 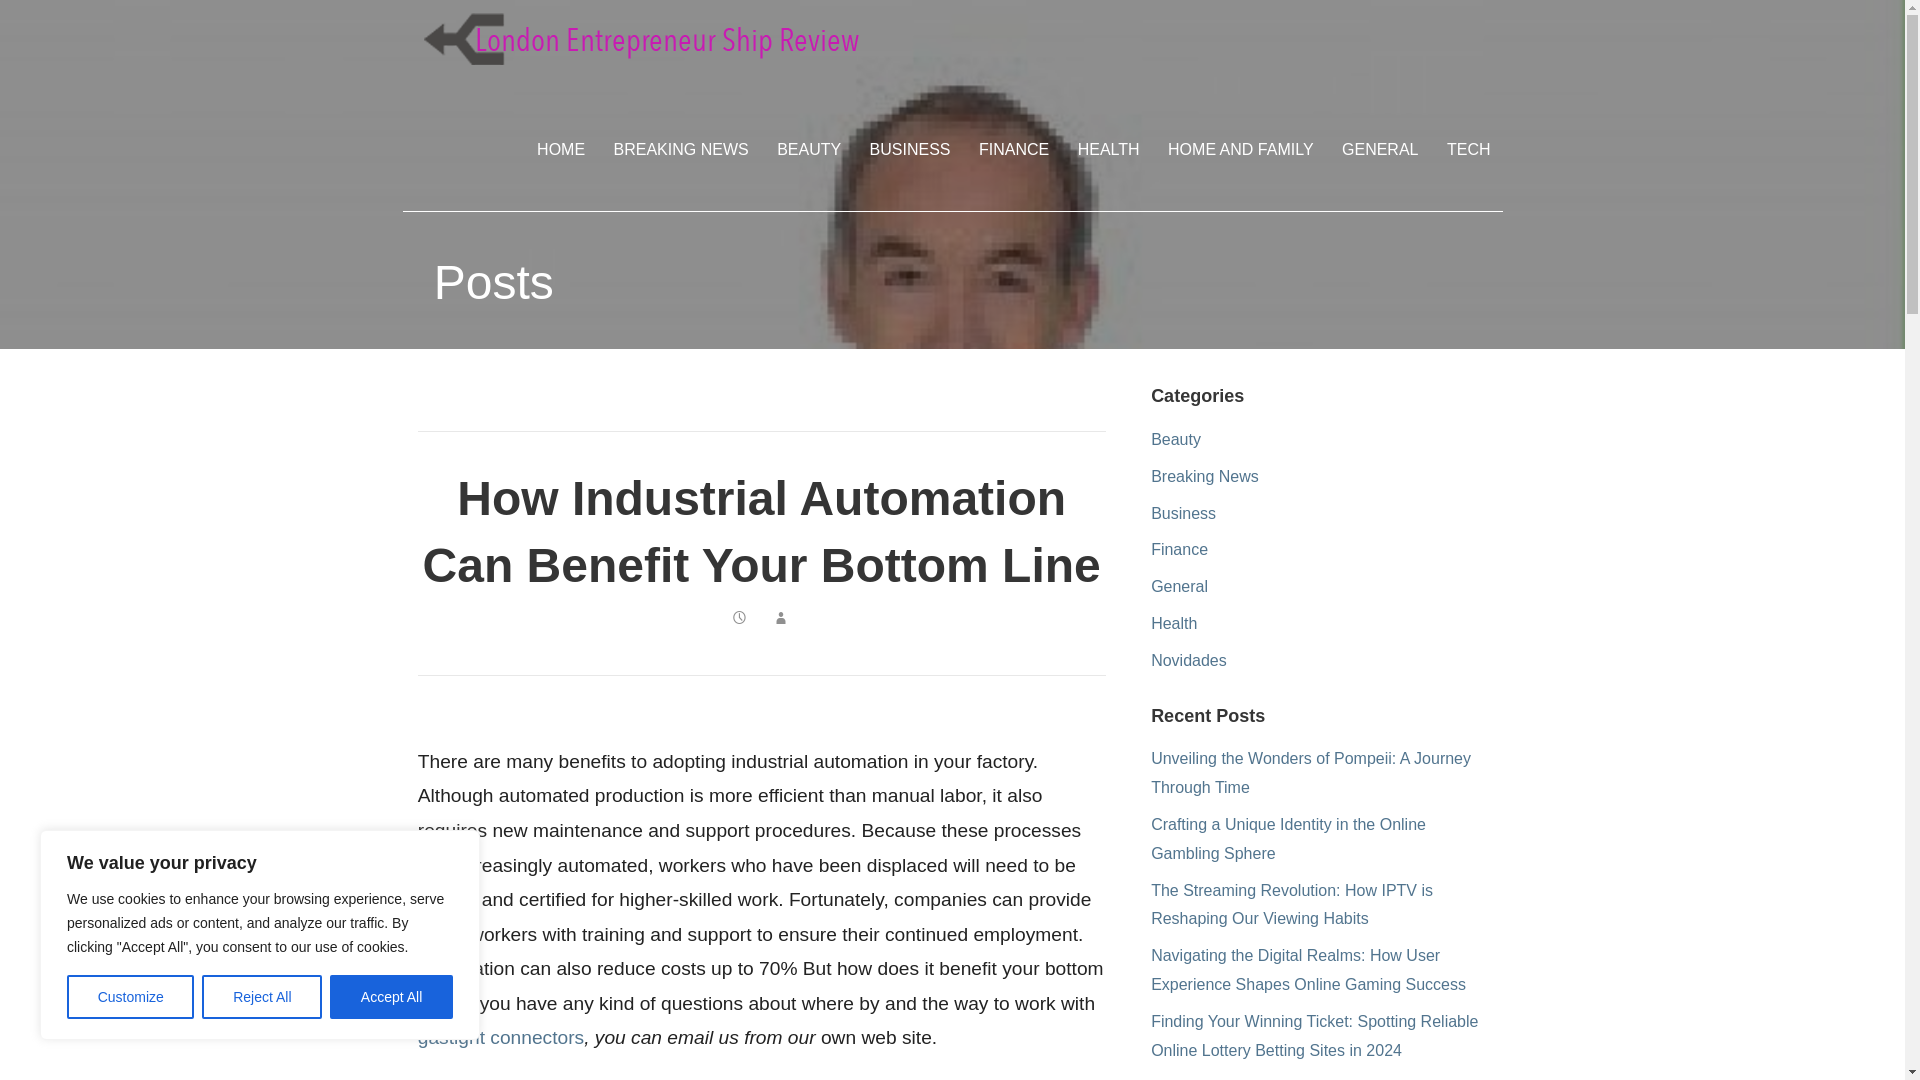 I want to click on Business, so click(x=1182, y=513).